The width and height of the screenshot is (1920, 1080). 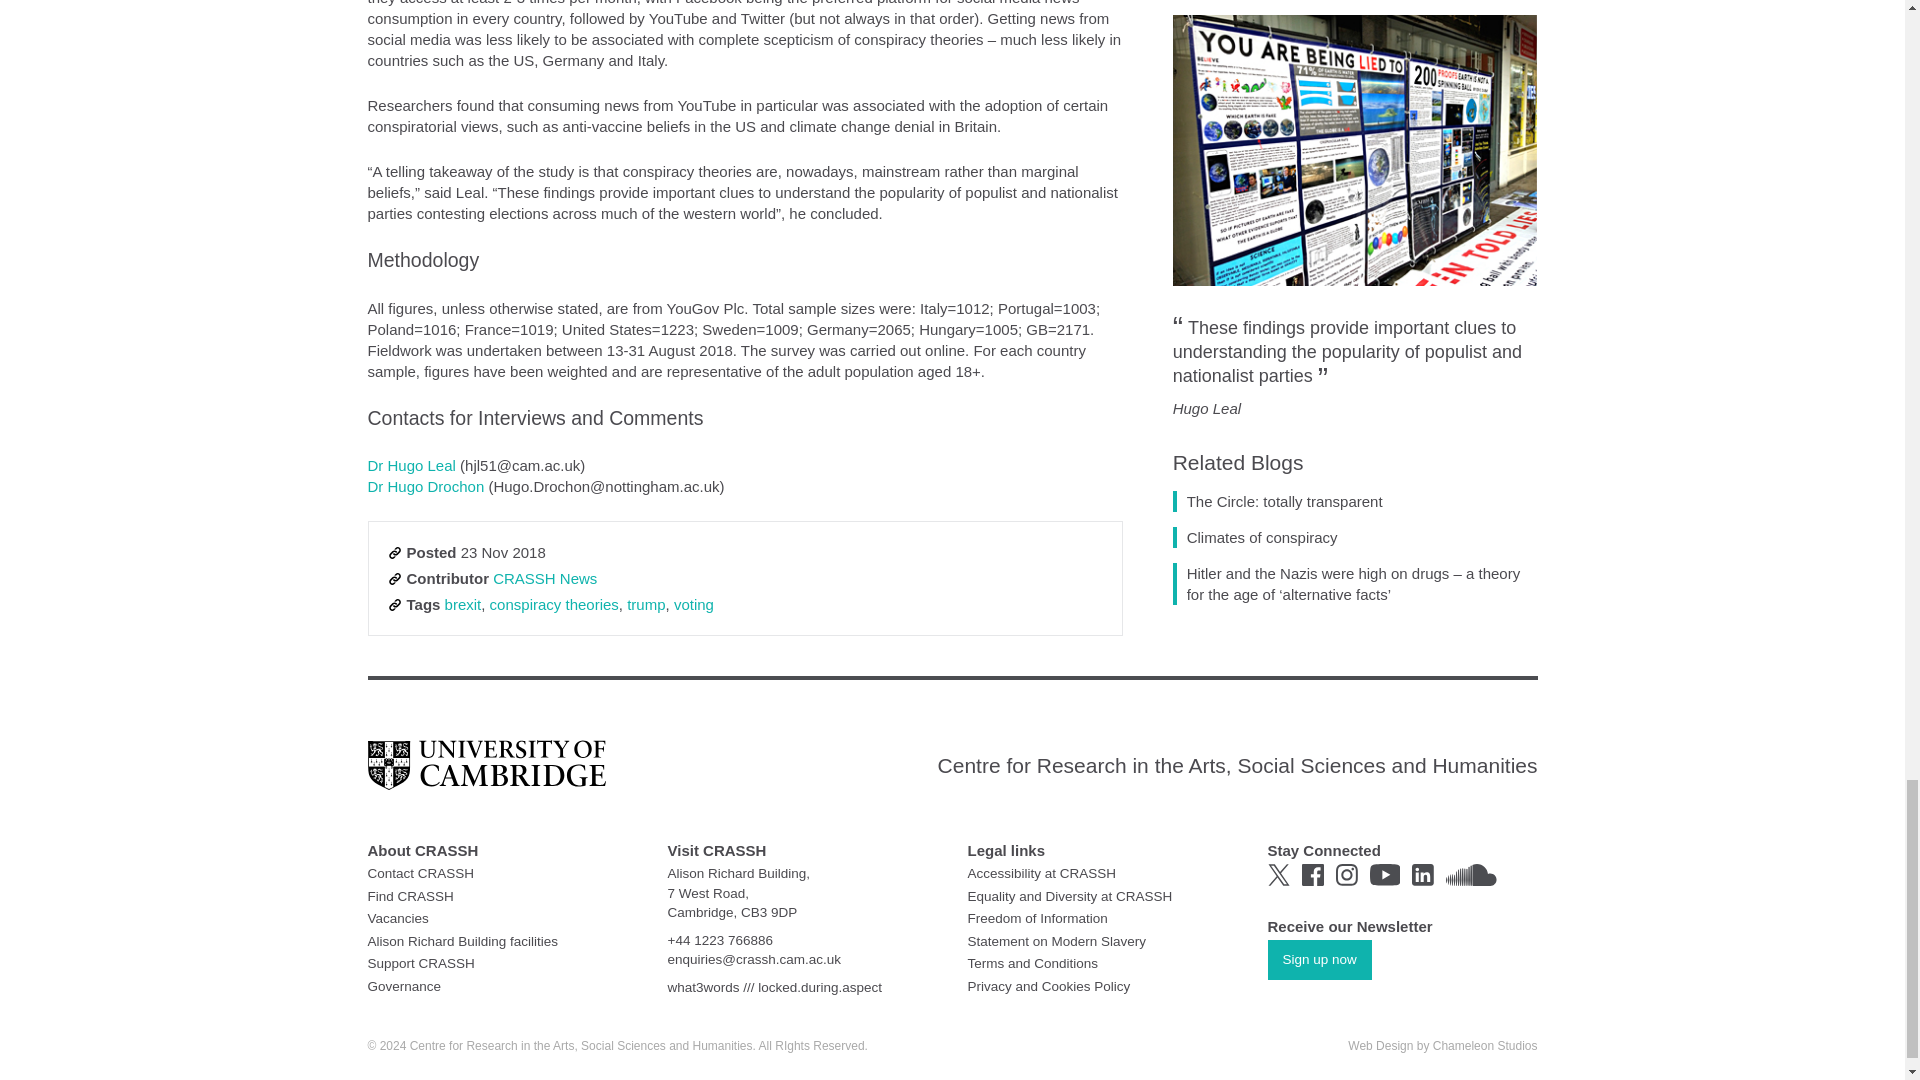 I want to click on CRASSH News, so click(x=545, y=578).